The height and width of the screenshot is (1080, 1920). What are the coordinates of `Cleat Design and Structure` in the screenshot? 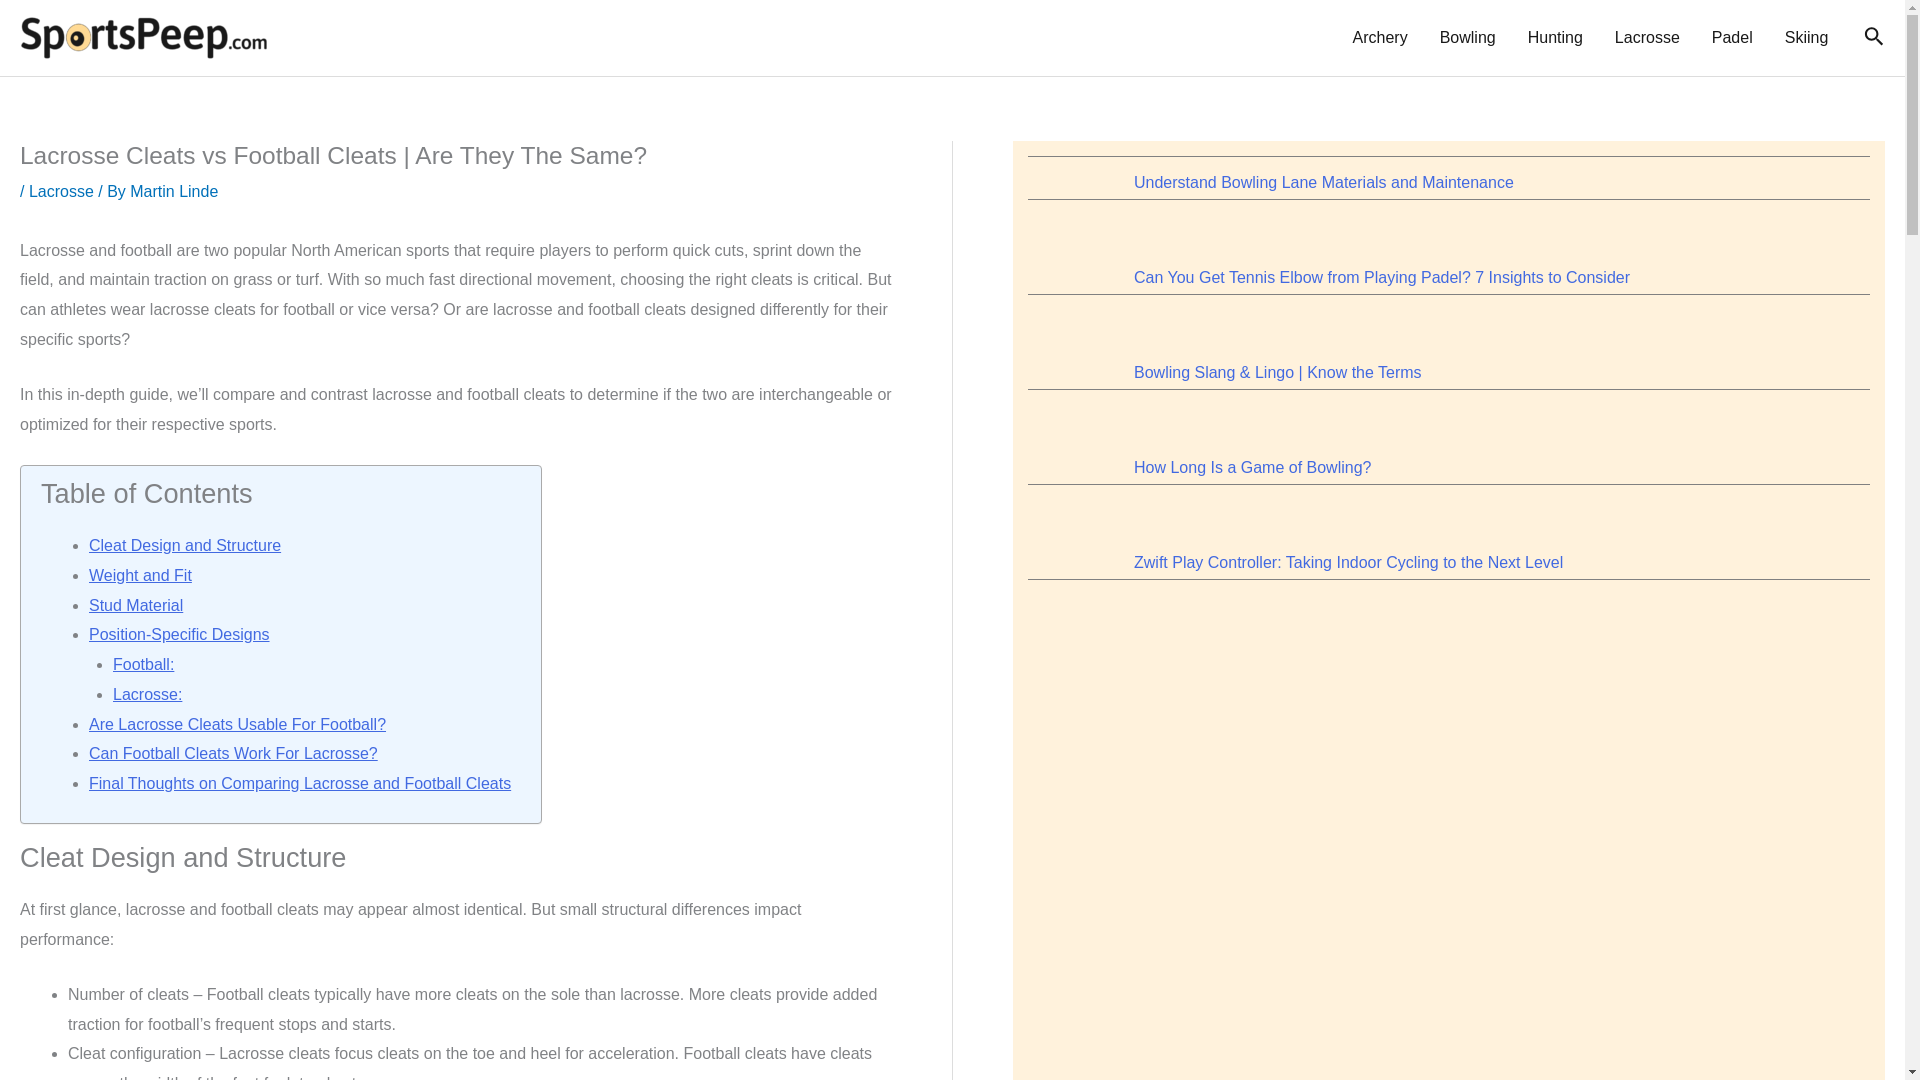 It's located at (184, 545).